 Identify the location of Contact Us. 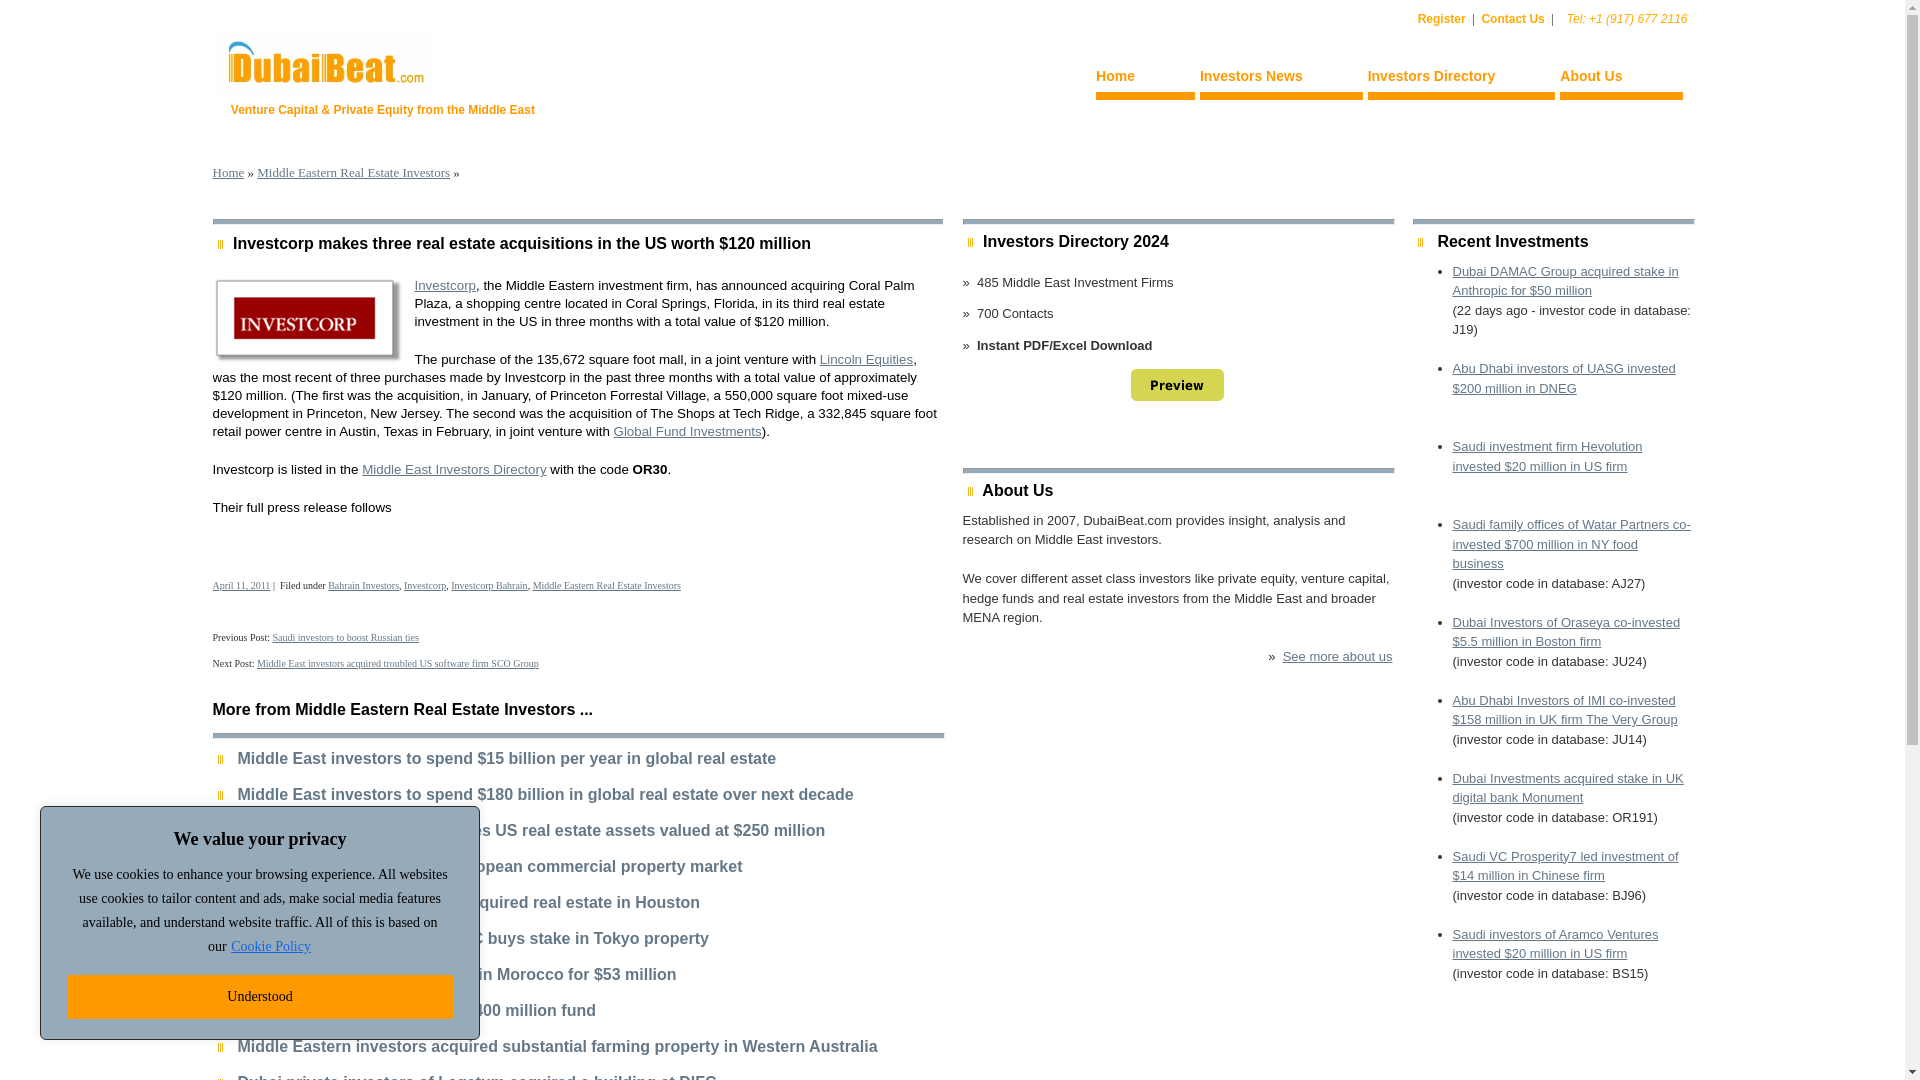
(1512, 18).